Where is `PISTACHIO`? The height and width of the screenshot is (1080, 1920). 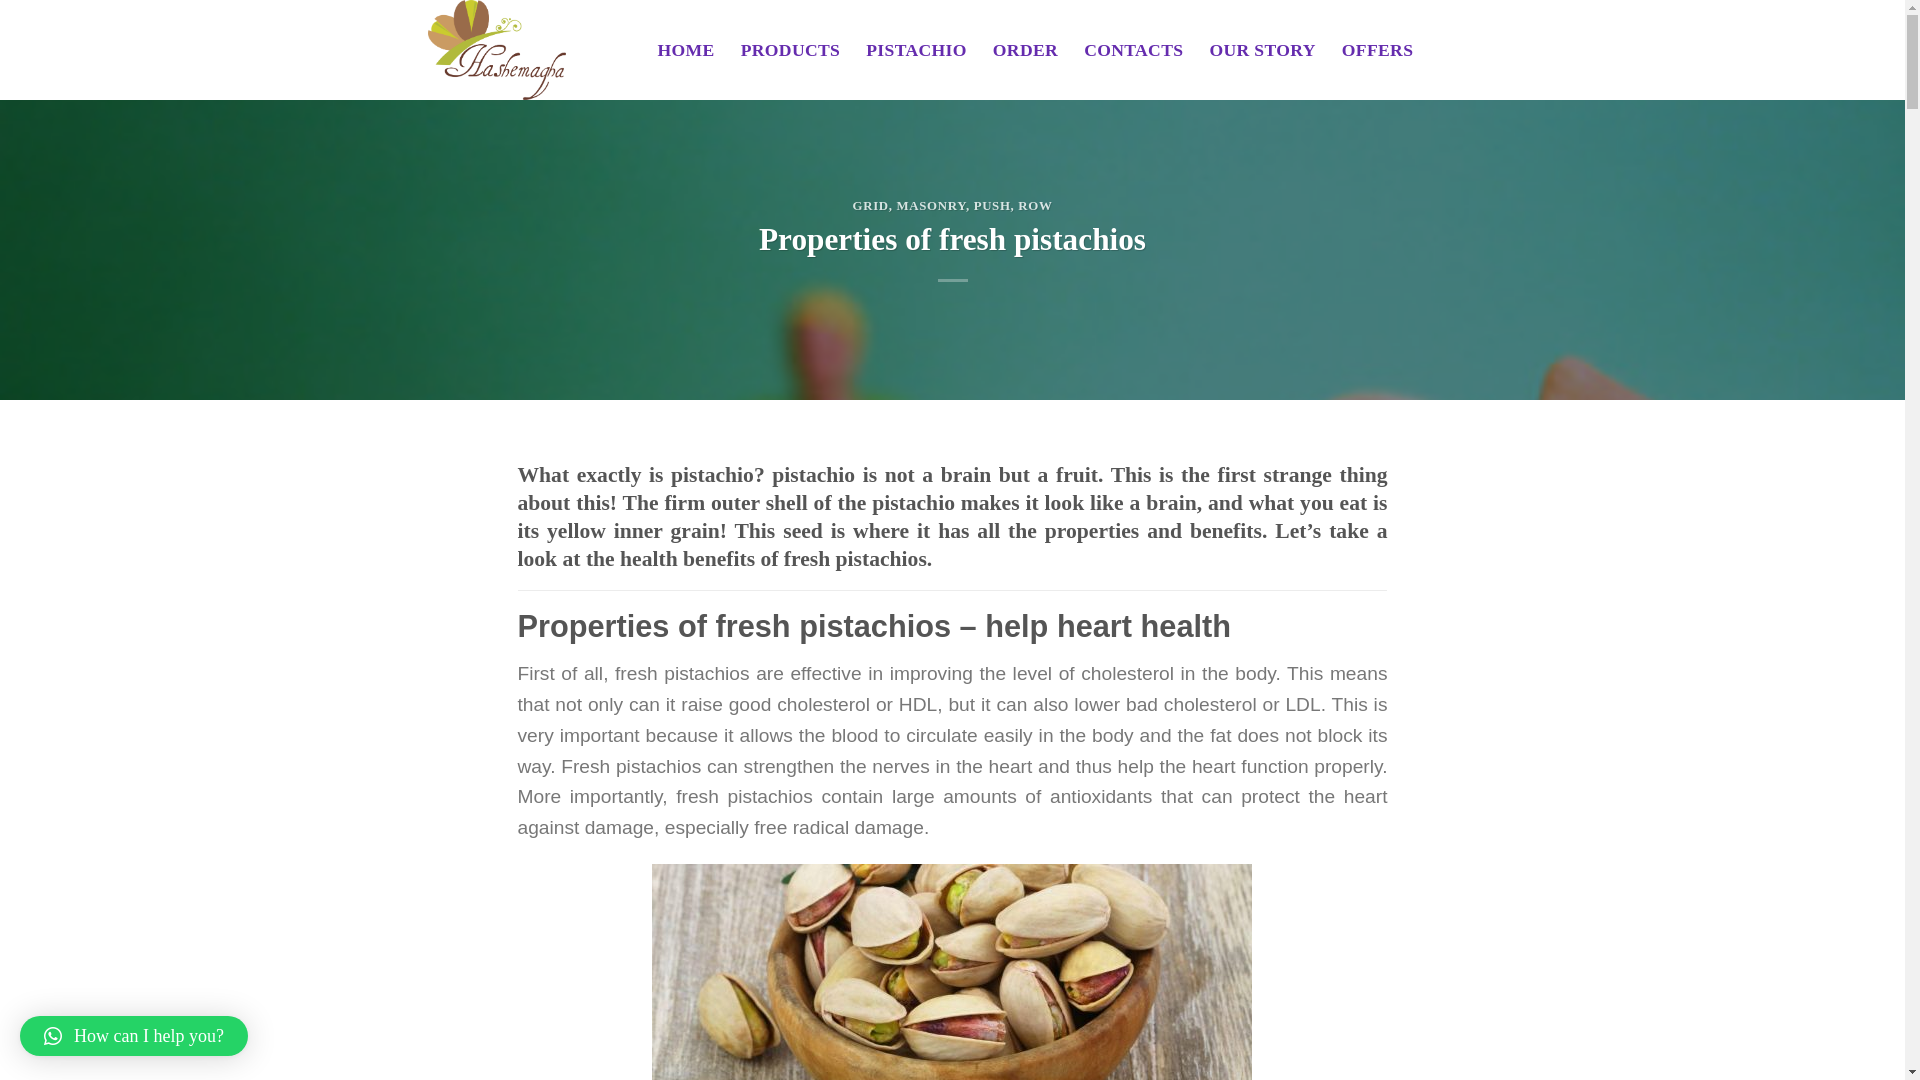 PISTACHIO is located at coordinates (916, 50).